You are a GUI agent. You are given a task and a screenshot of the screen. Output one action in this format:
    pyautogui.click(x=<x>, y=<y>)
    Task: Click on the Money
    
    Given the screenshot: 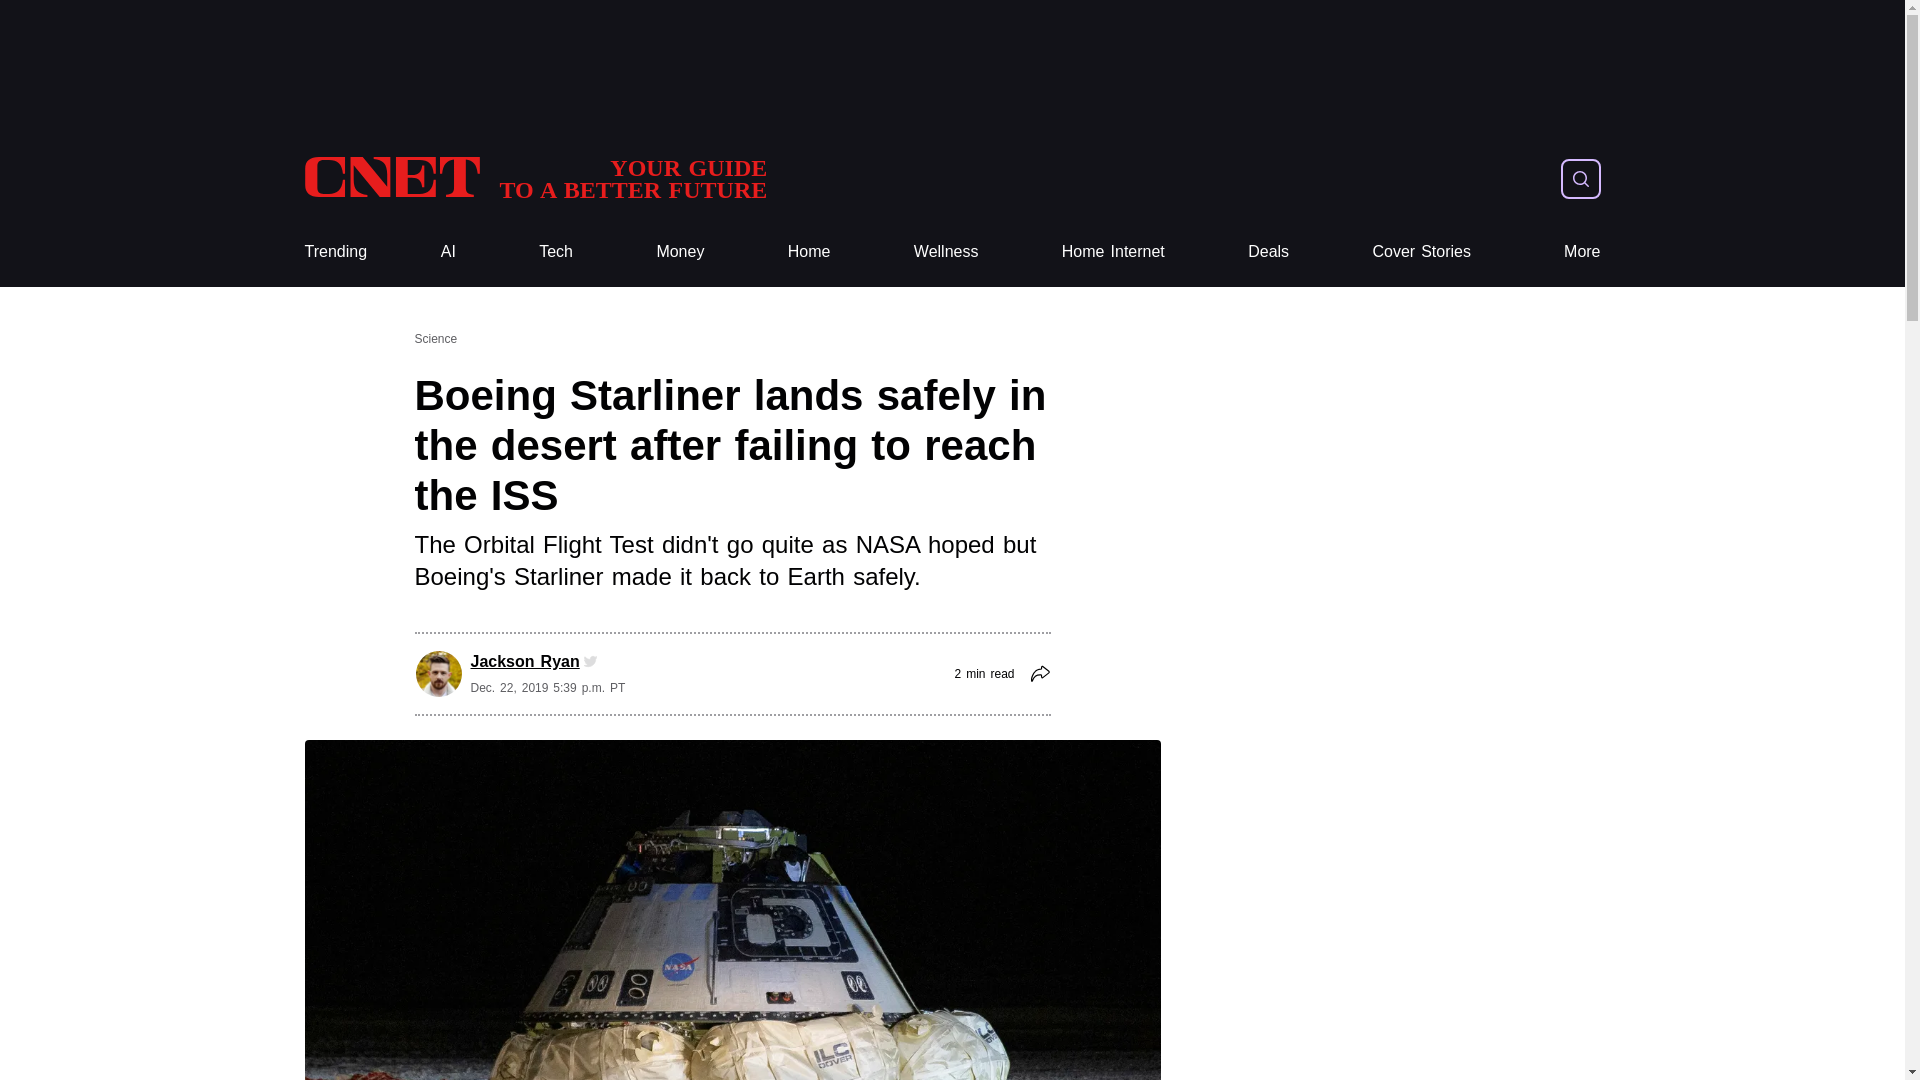 What is the action you would take?
    pyautogui.click(x=680, y=252)
    